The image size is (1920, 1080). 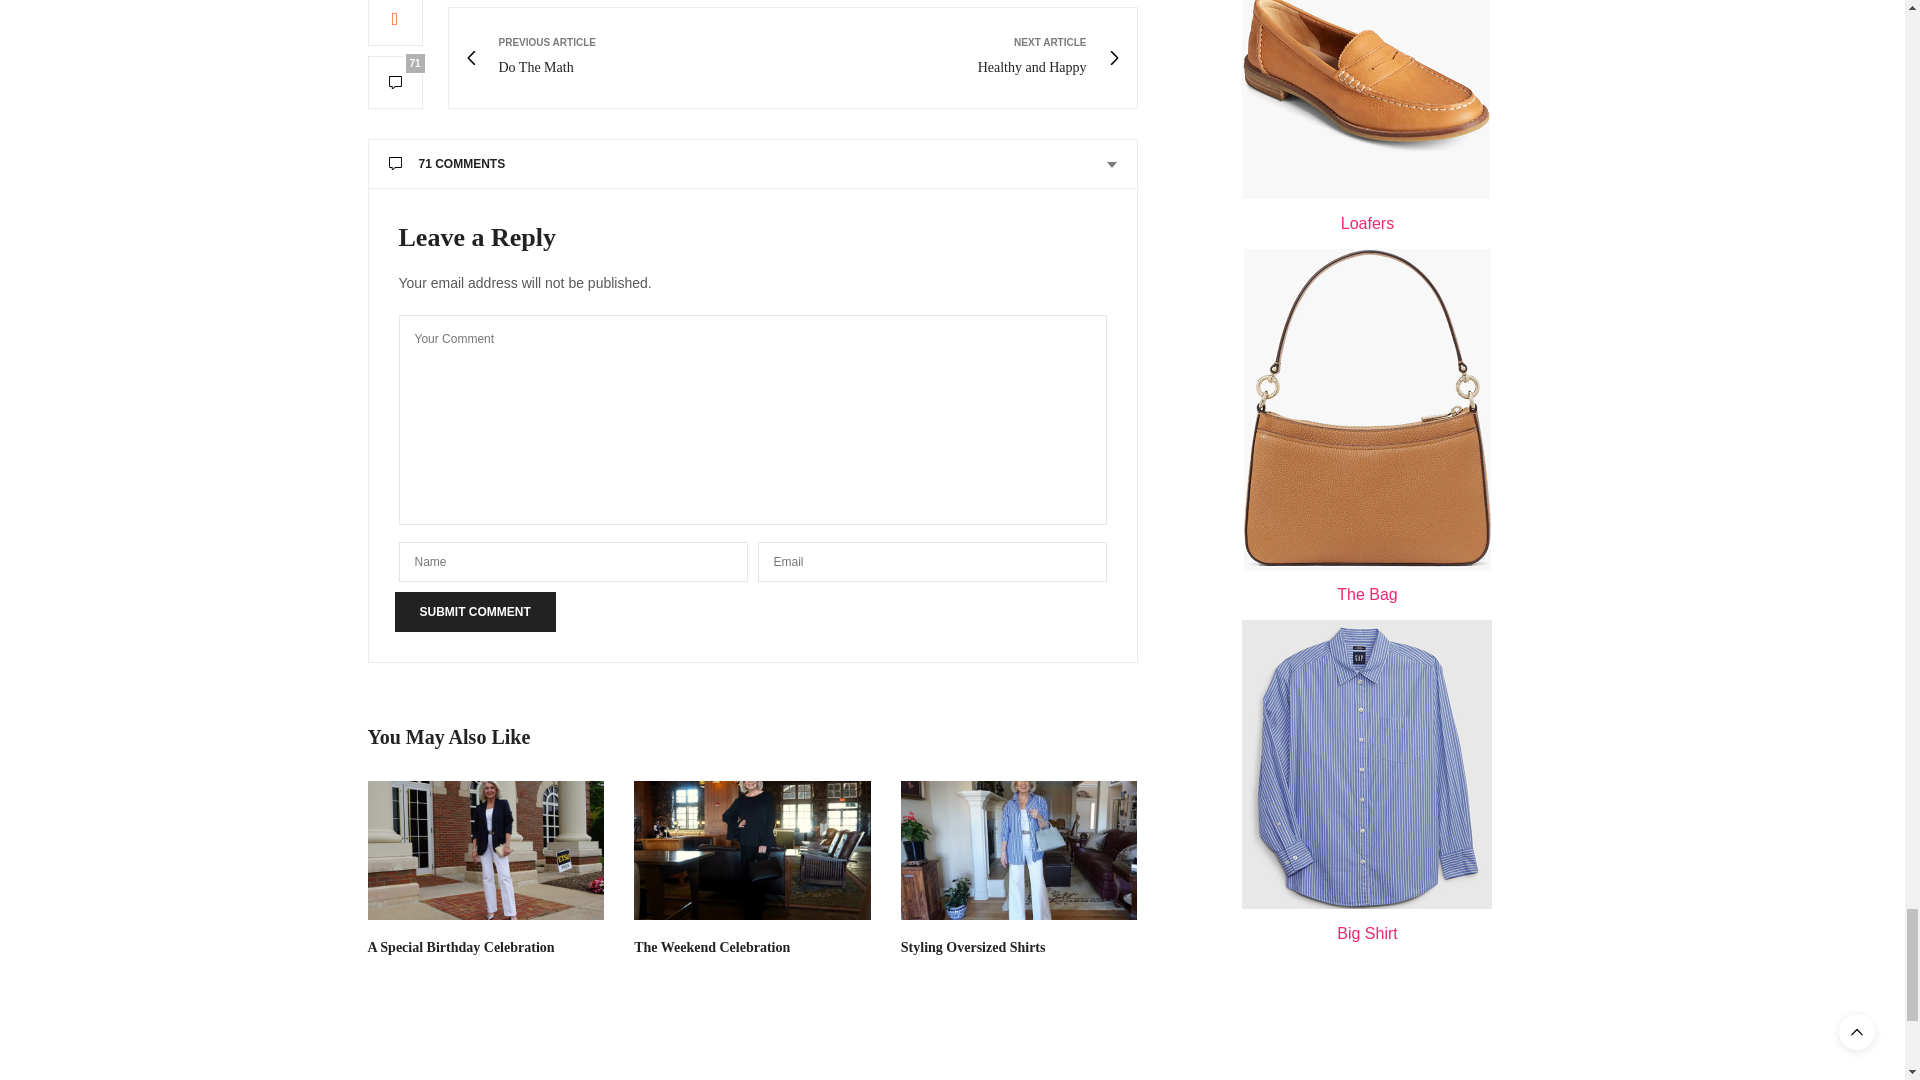 I want to click on Submit Comment, so click(x=474, y=611).